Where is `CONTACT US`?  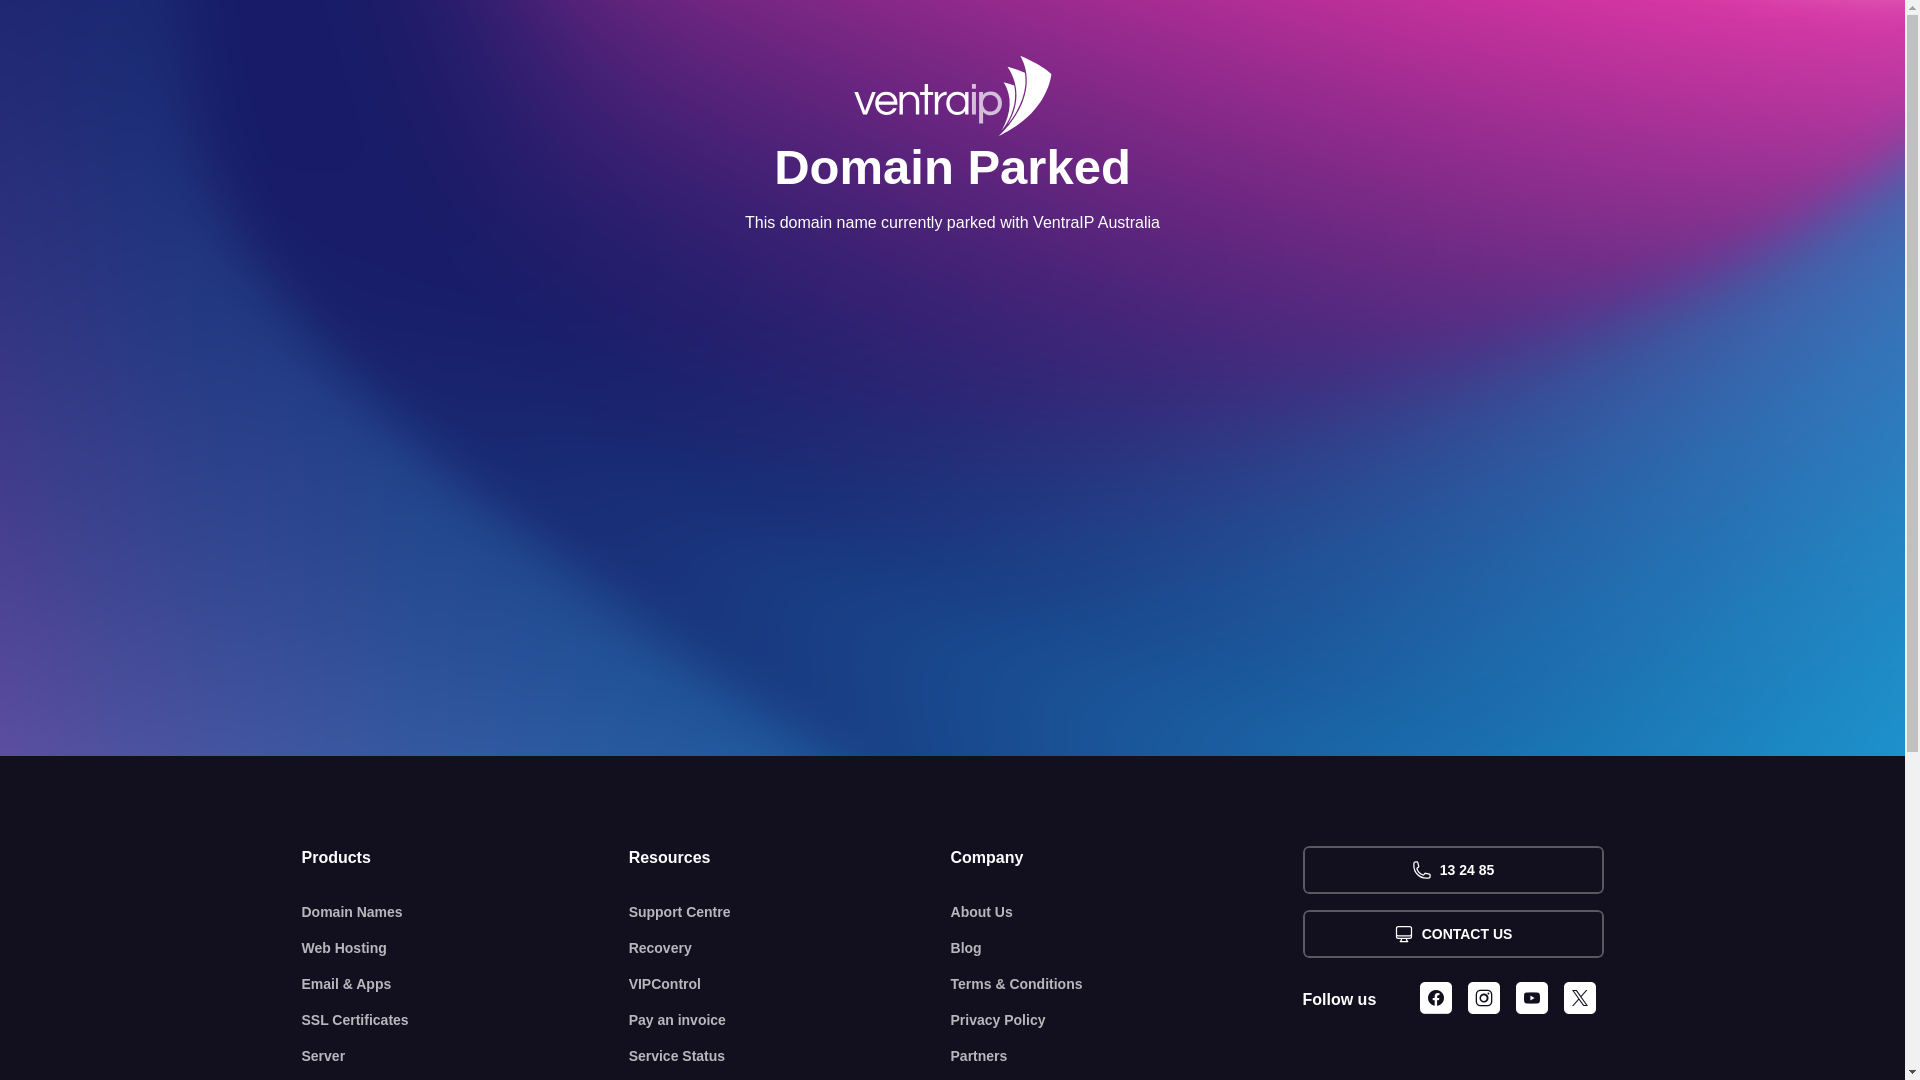 CONTACT US is located at coordinates (1452, 934).